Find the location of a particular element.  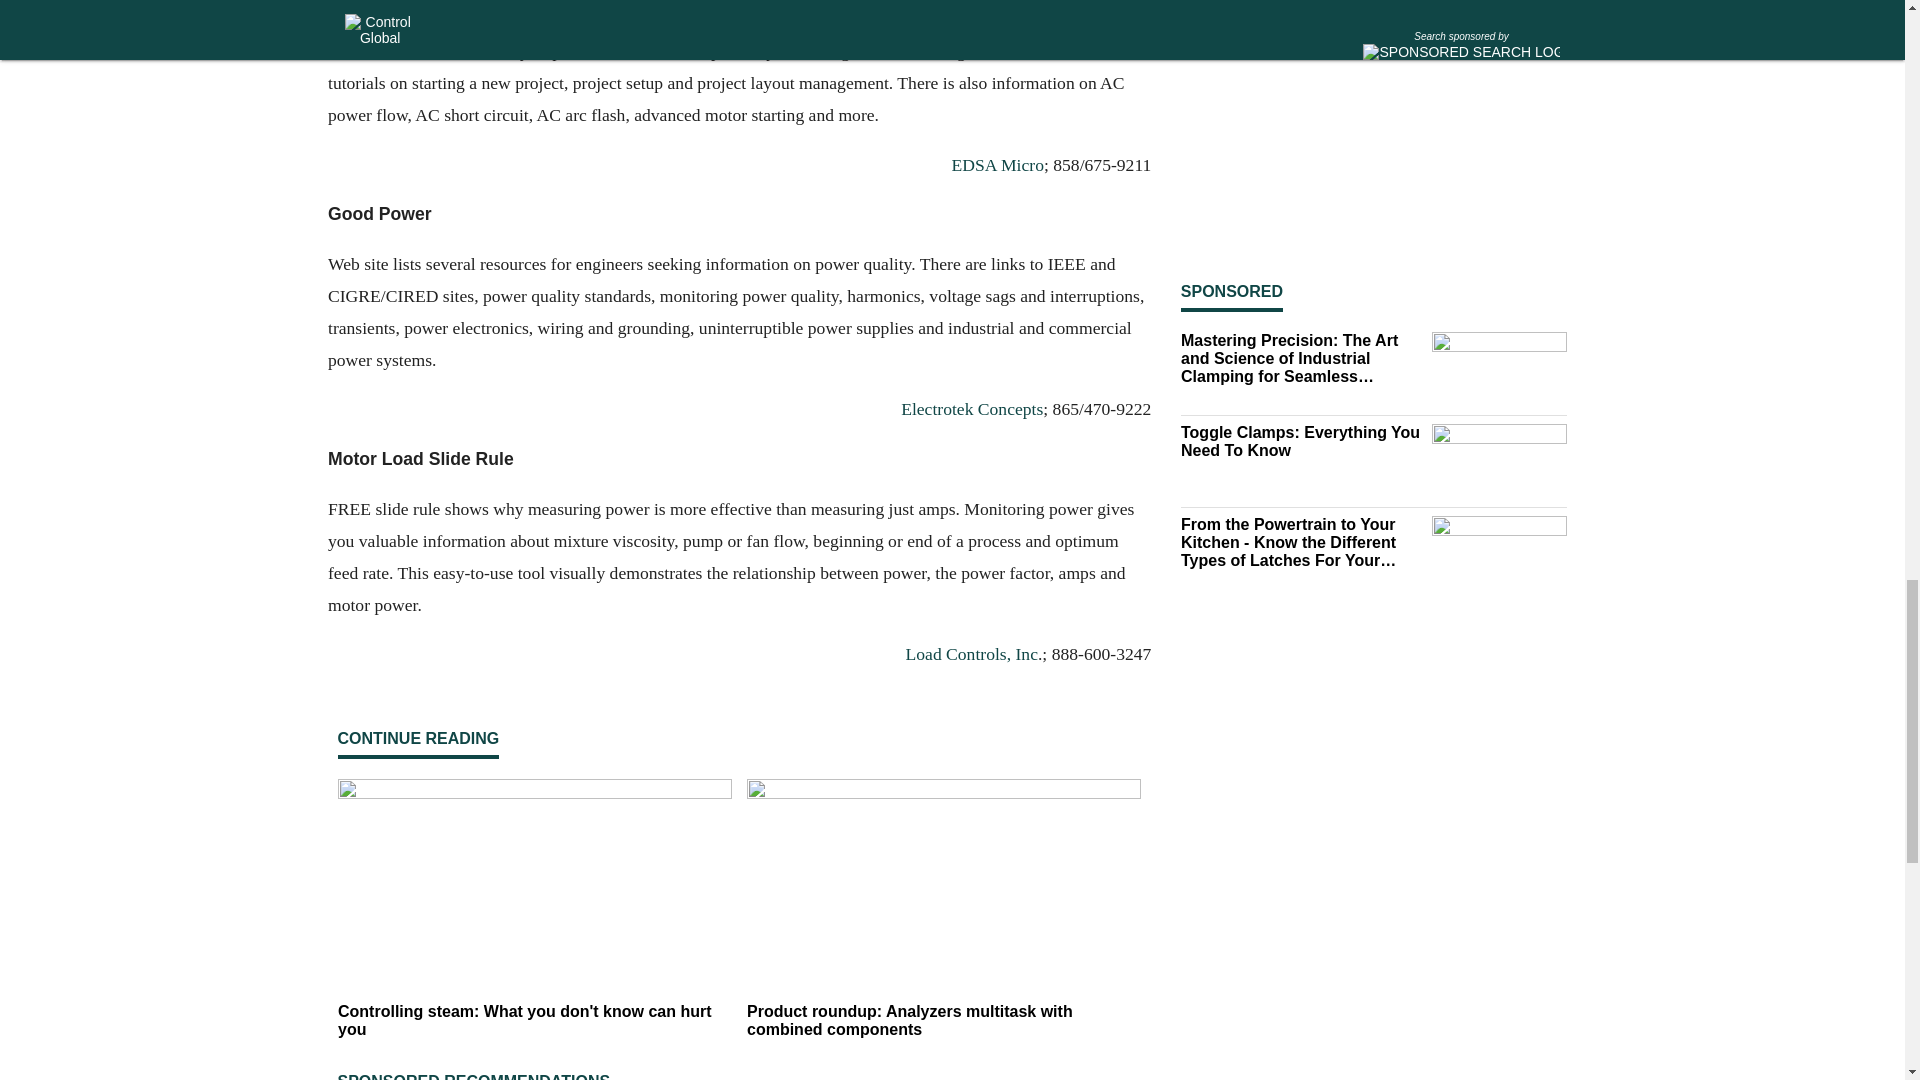

EDSA Micro is located at coordinates (996, 164).